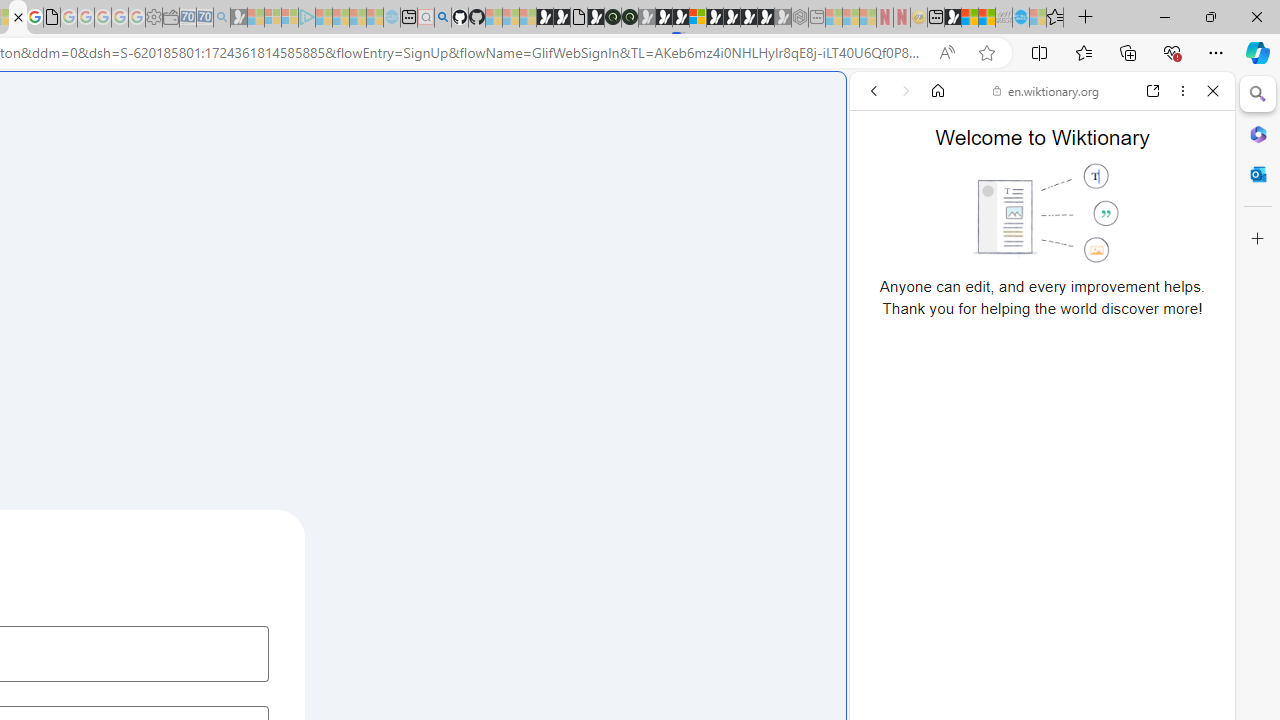 The image size is (1280, 720). I want to click on Future Focus Report 2024, so click(630, 18).